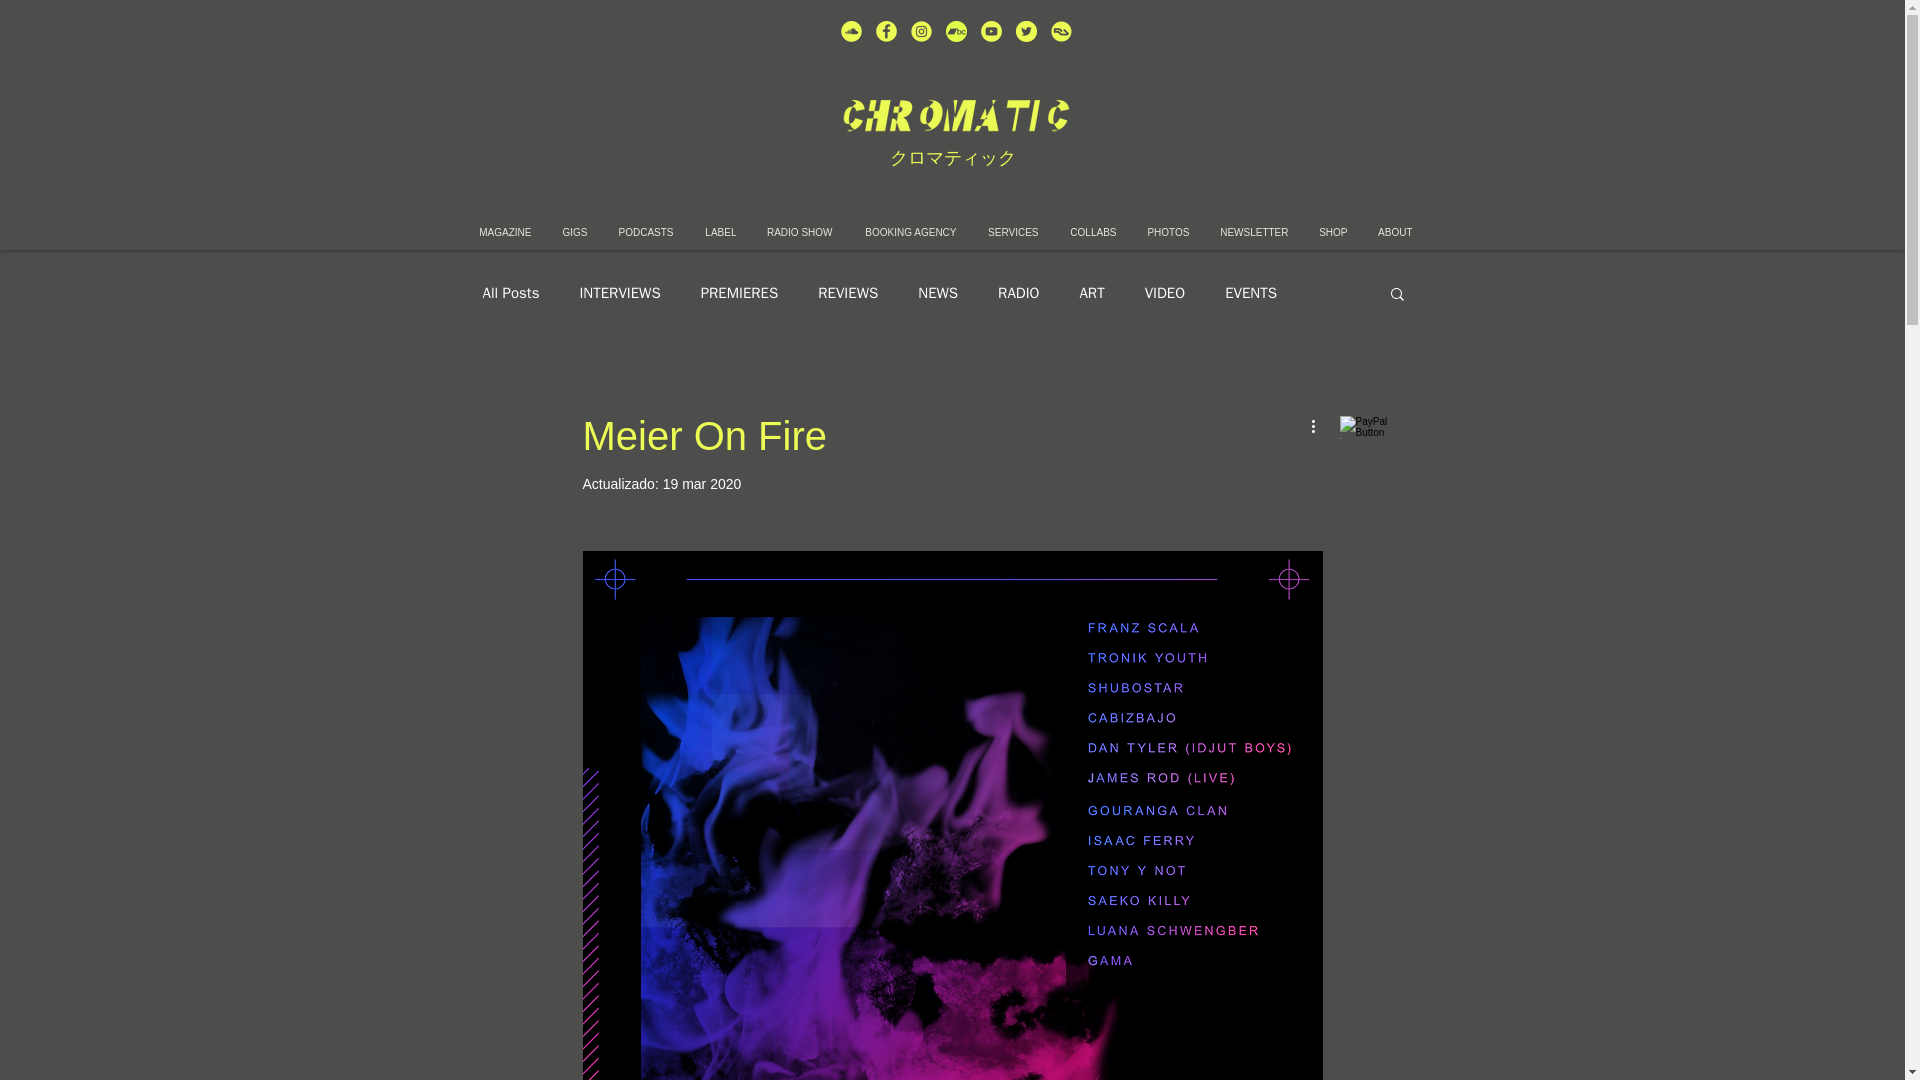 Image resolution: width=1920 pixels, height=1080 pixels. Describe the element at coordinates (1168, 232) in the screenshot. I see `PHOTOS` at that location.